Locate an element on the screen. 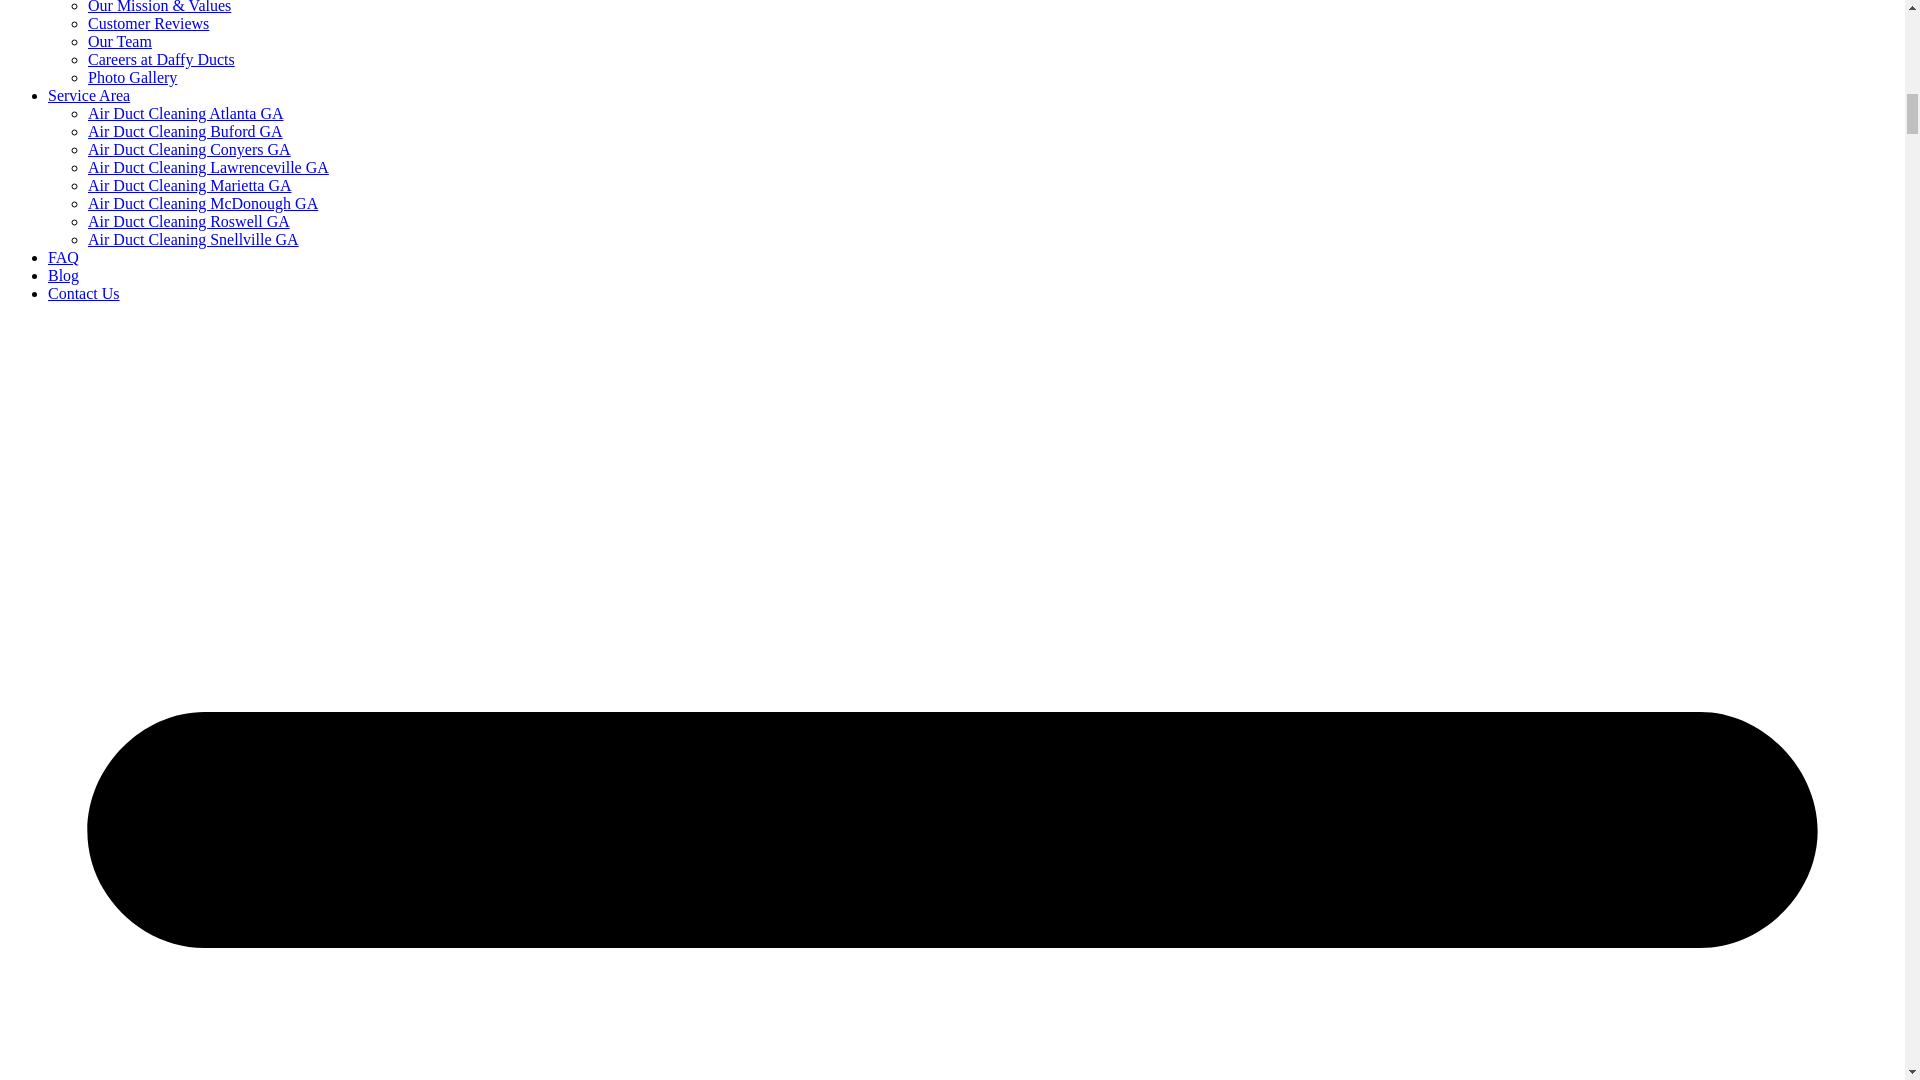  Air Duct Cleaning Roswell GA is located at coordinates (188, 221).